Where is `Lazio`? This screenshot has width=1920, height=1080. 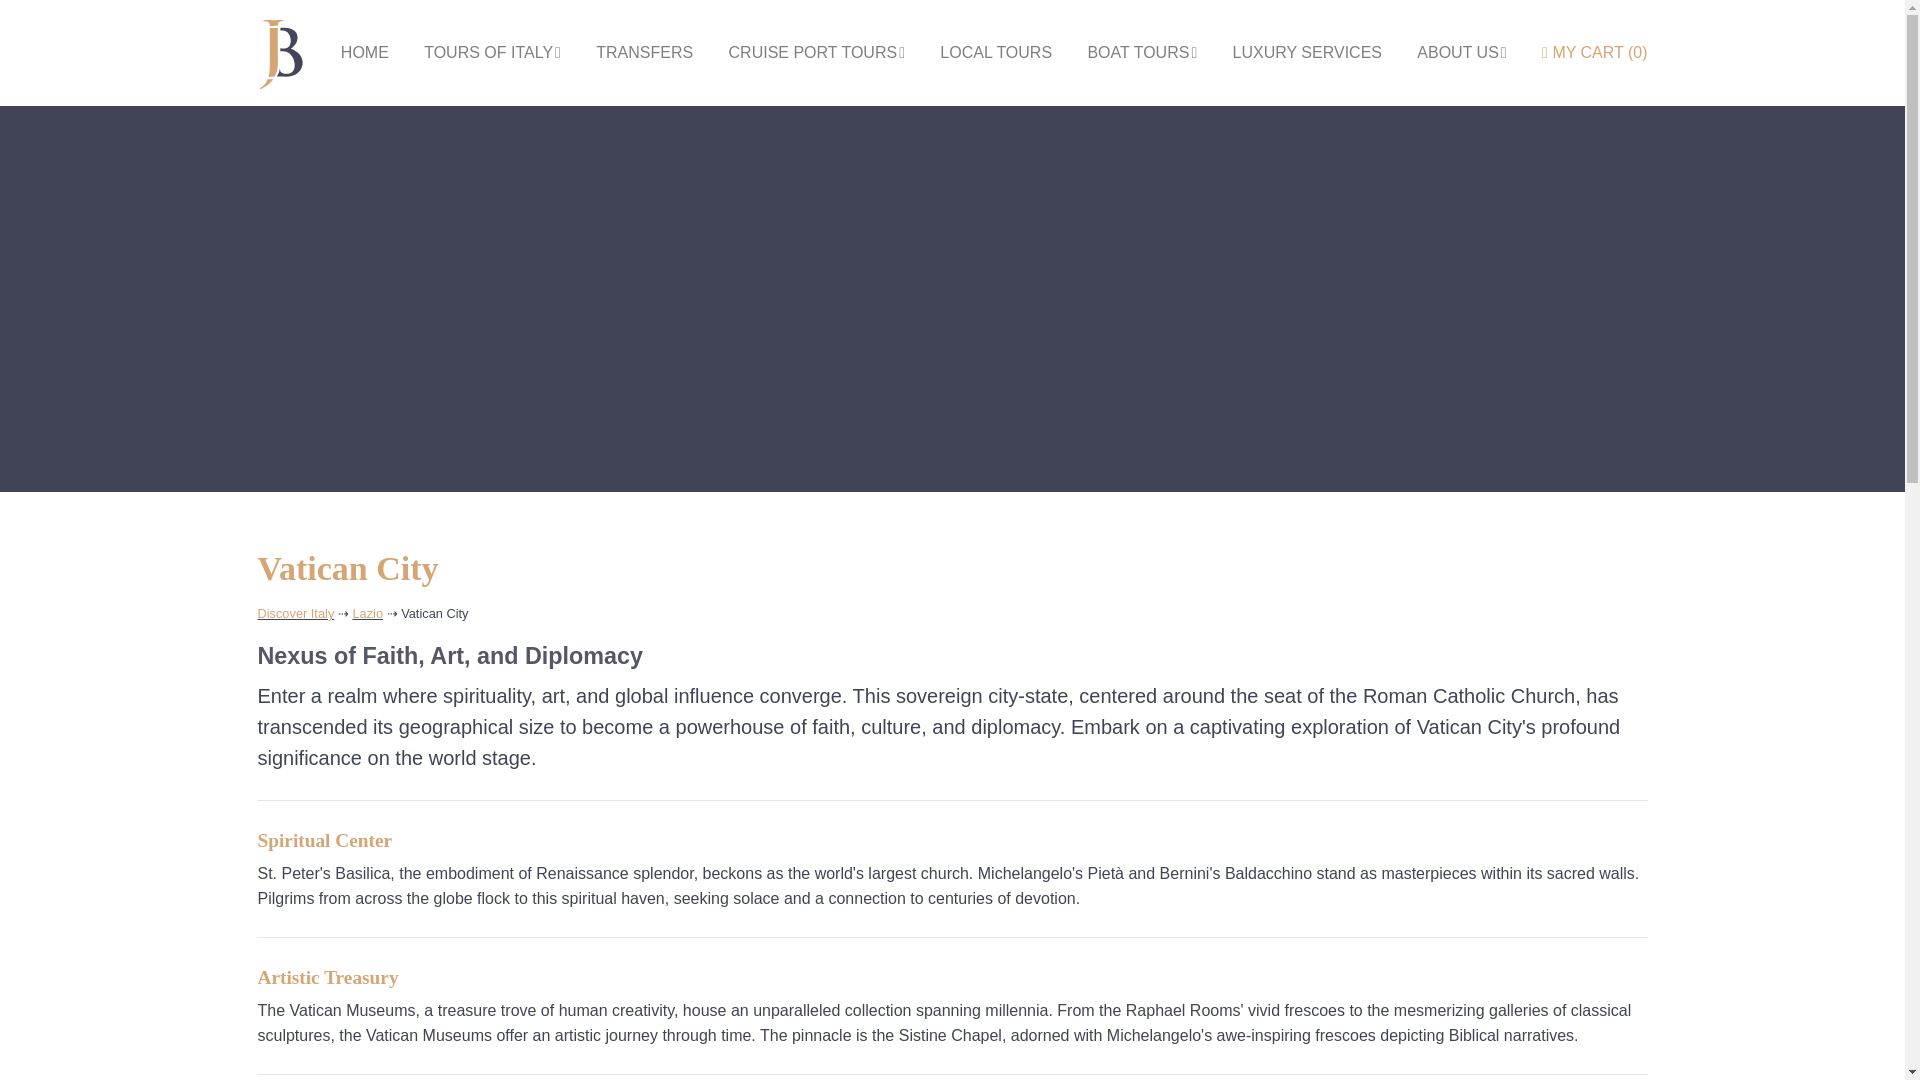 Lazio is located at coordinates (366, 613).